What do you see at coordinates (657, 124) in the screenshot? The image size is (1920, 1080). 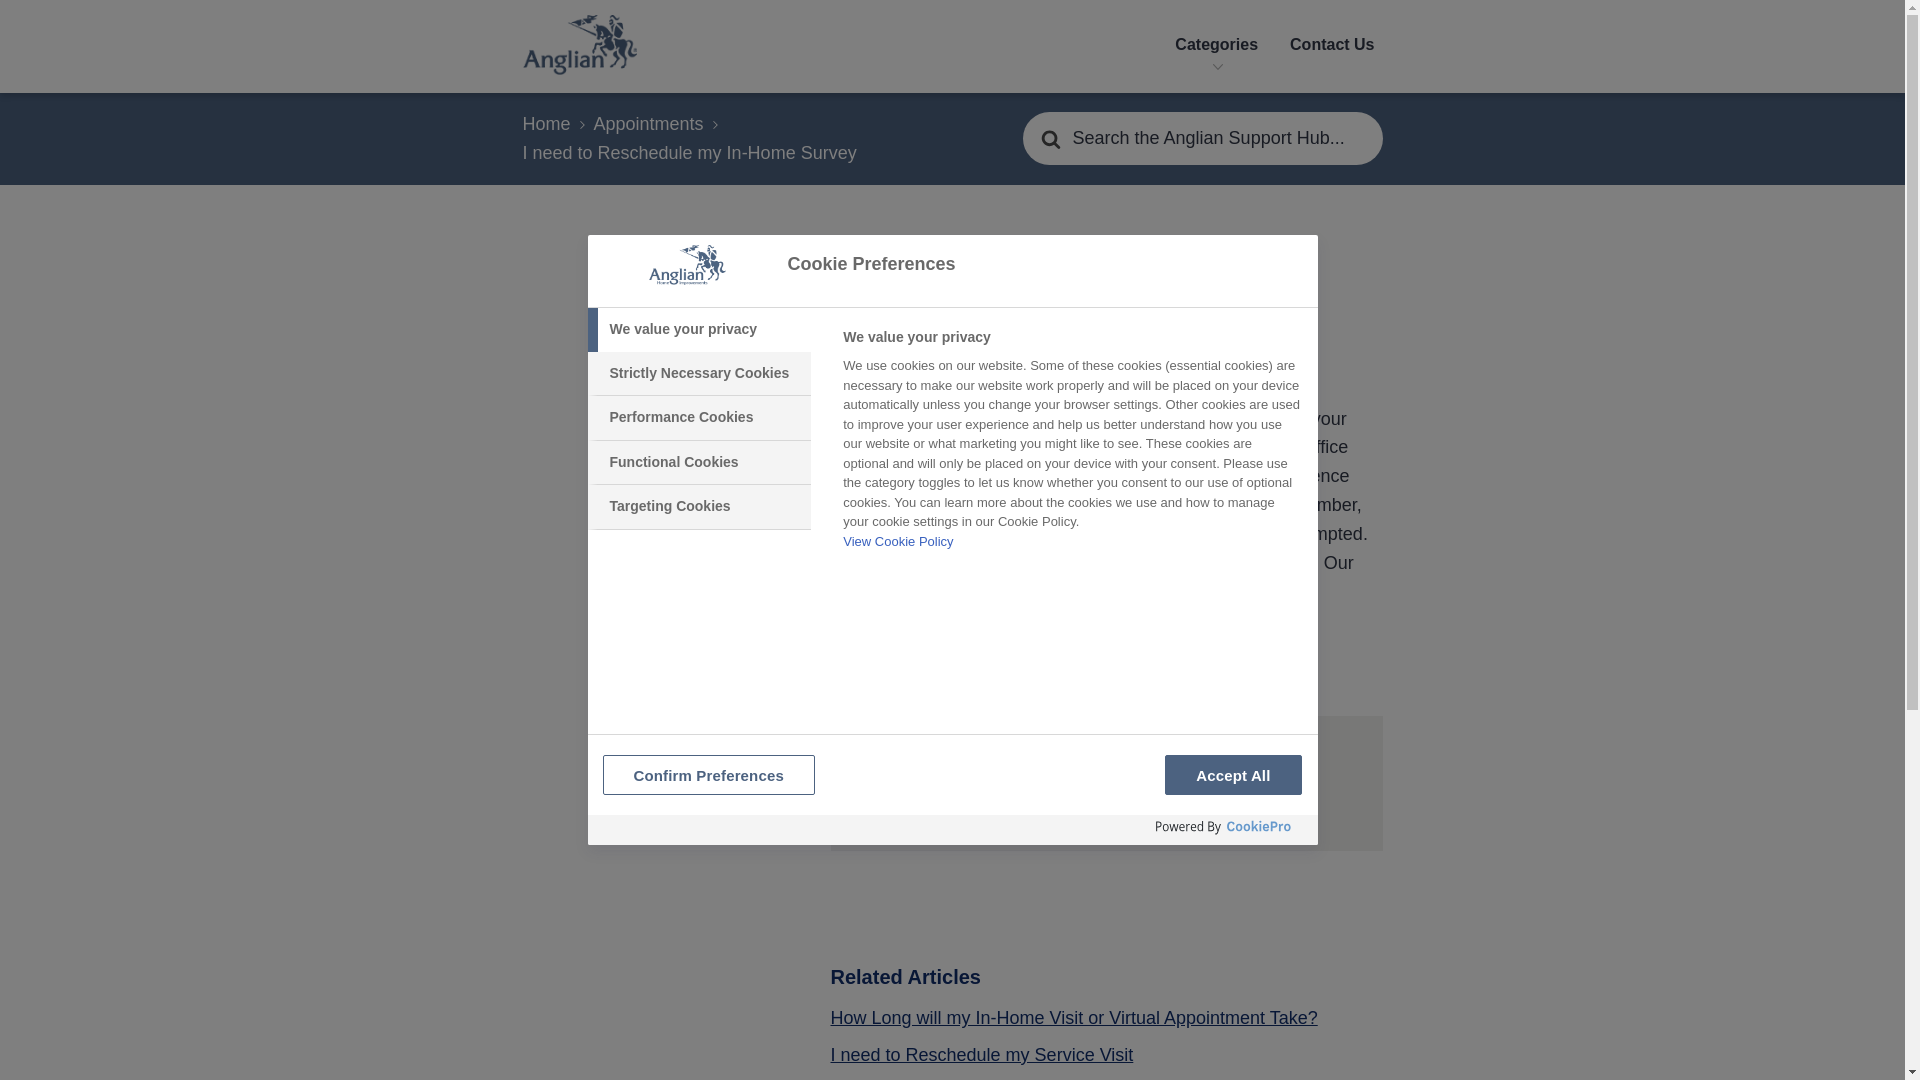 I see `Appointments` at bounding box center [657, 124].